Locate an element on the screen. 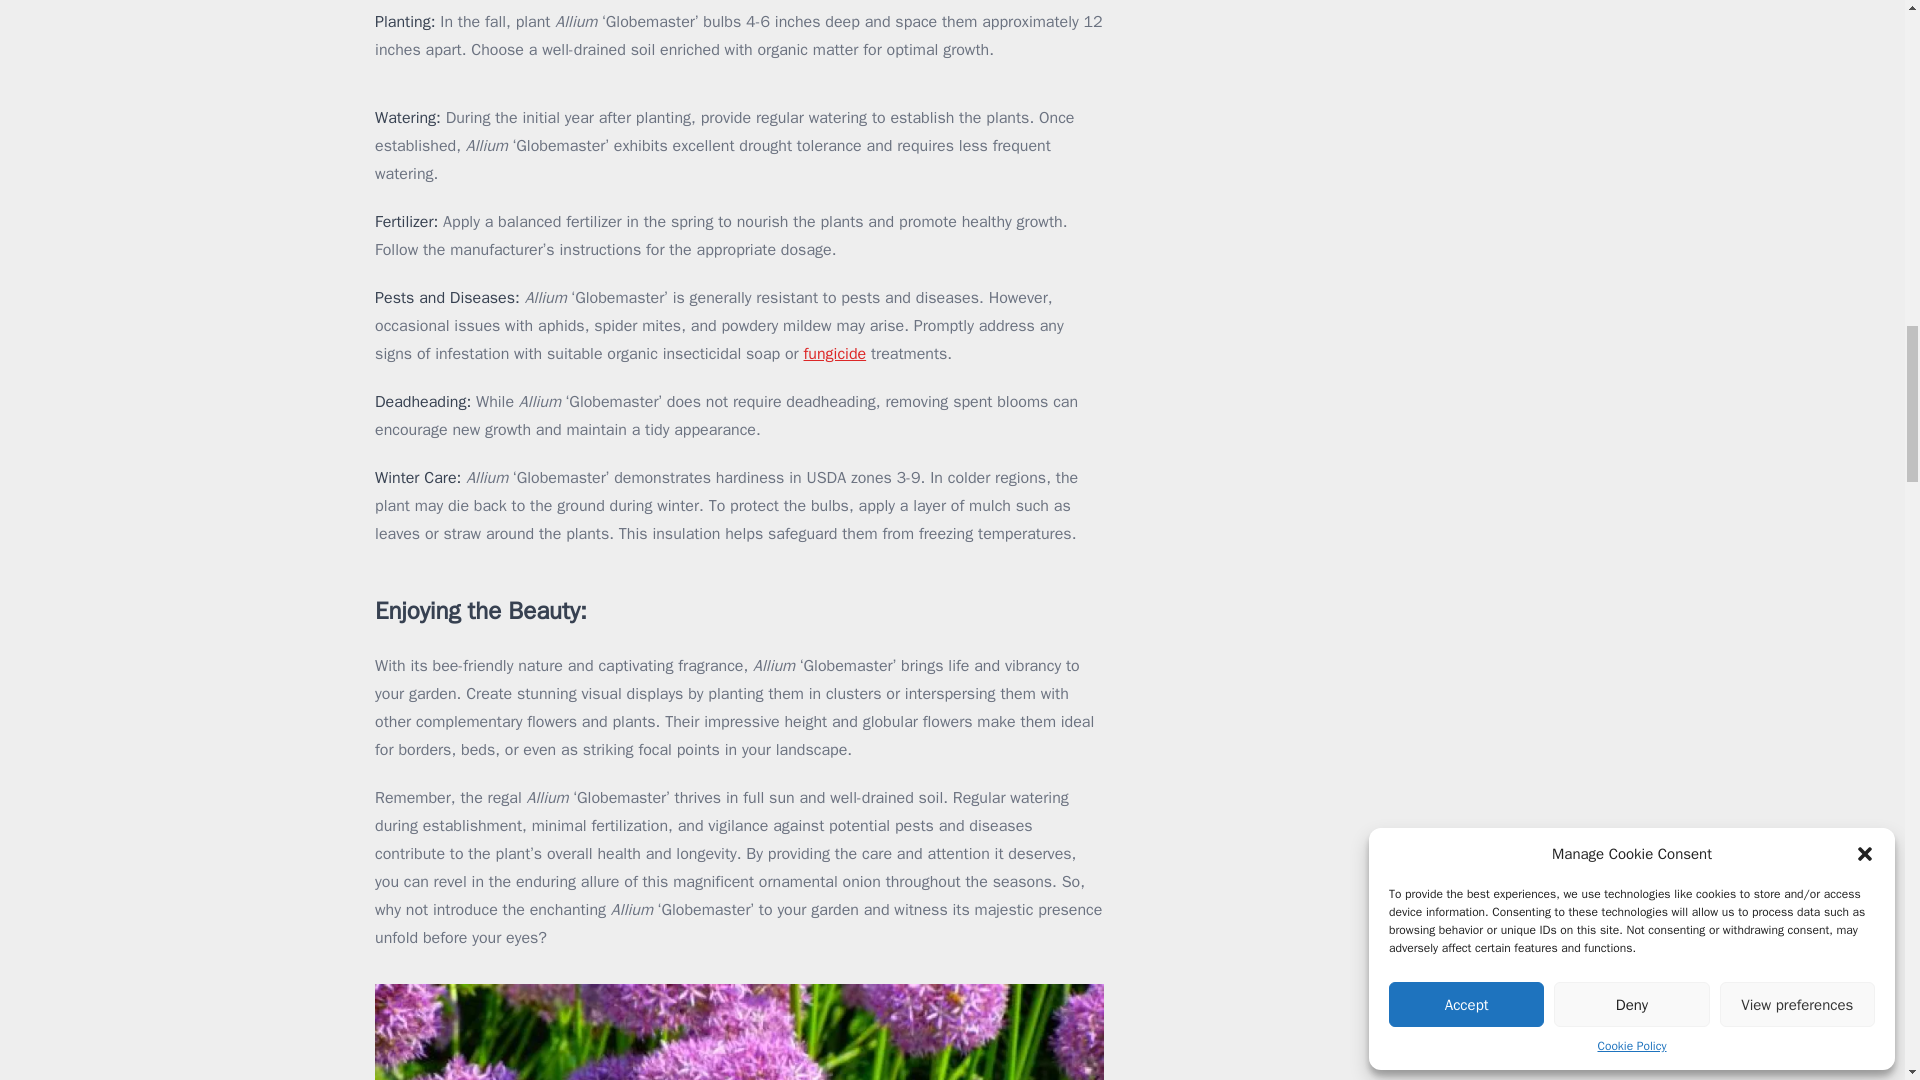 This screenshot has width=1920, height=1080. fungicide is located at coordinates (836, 354).